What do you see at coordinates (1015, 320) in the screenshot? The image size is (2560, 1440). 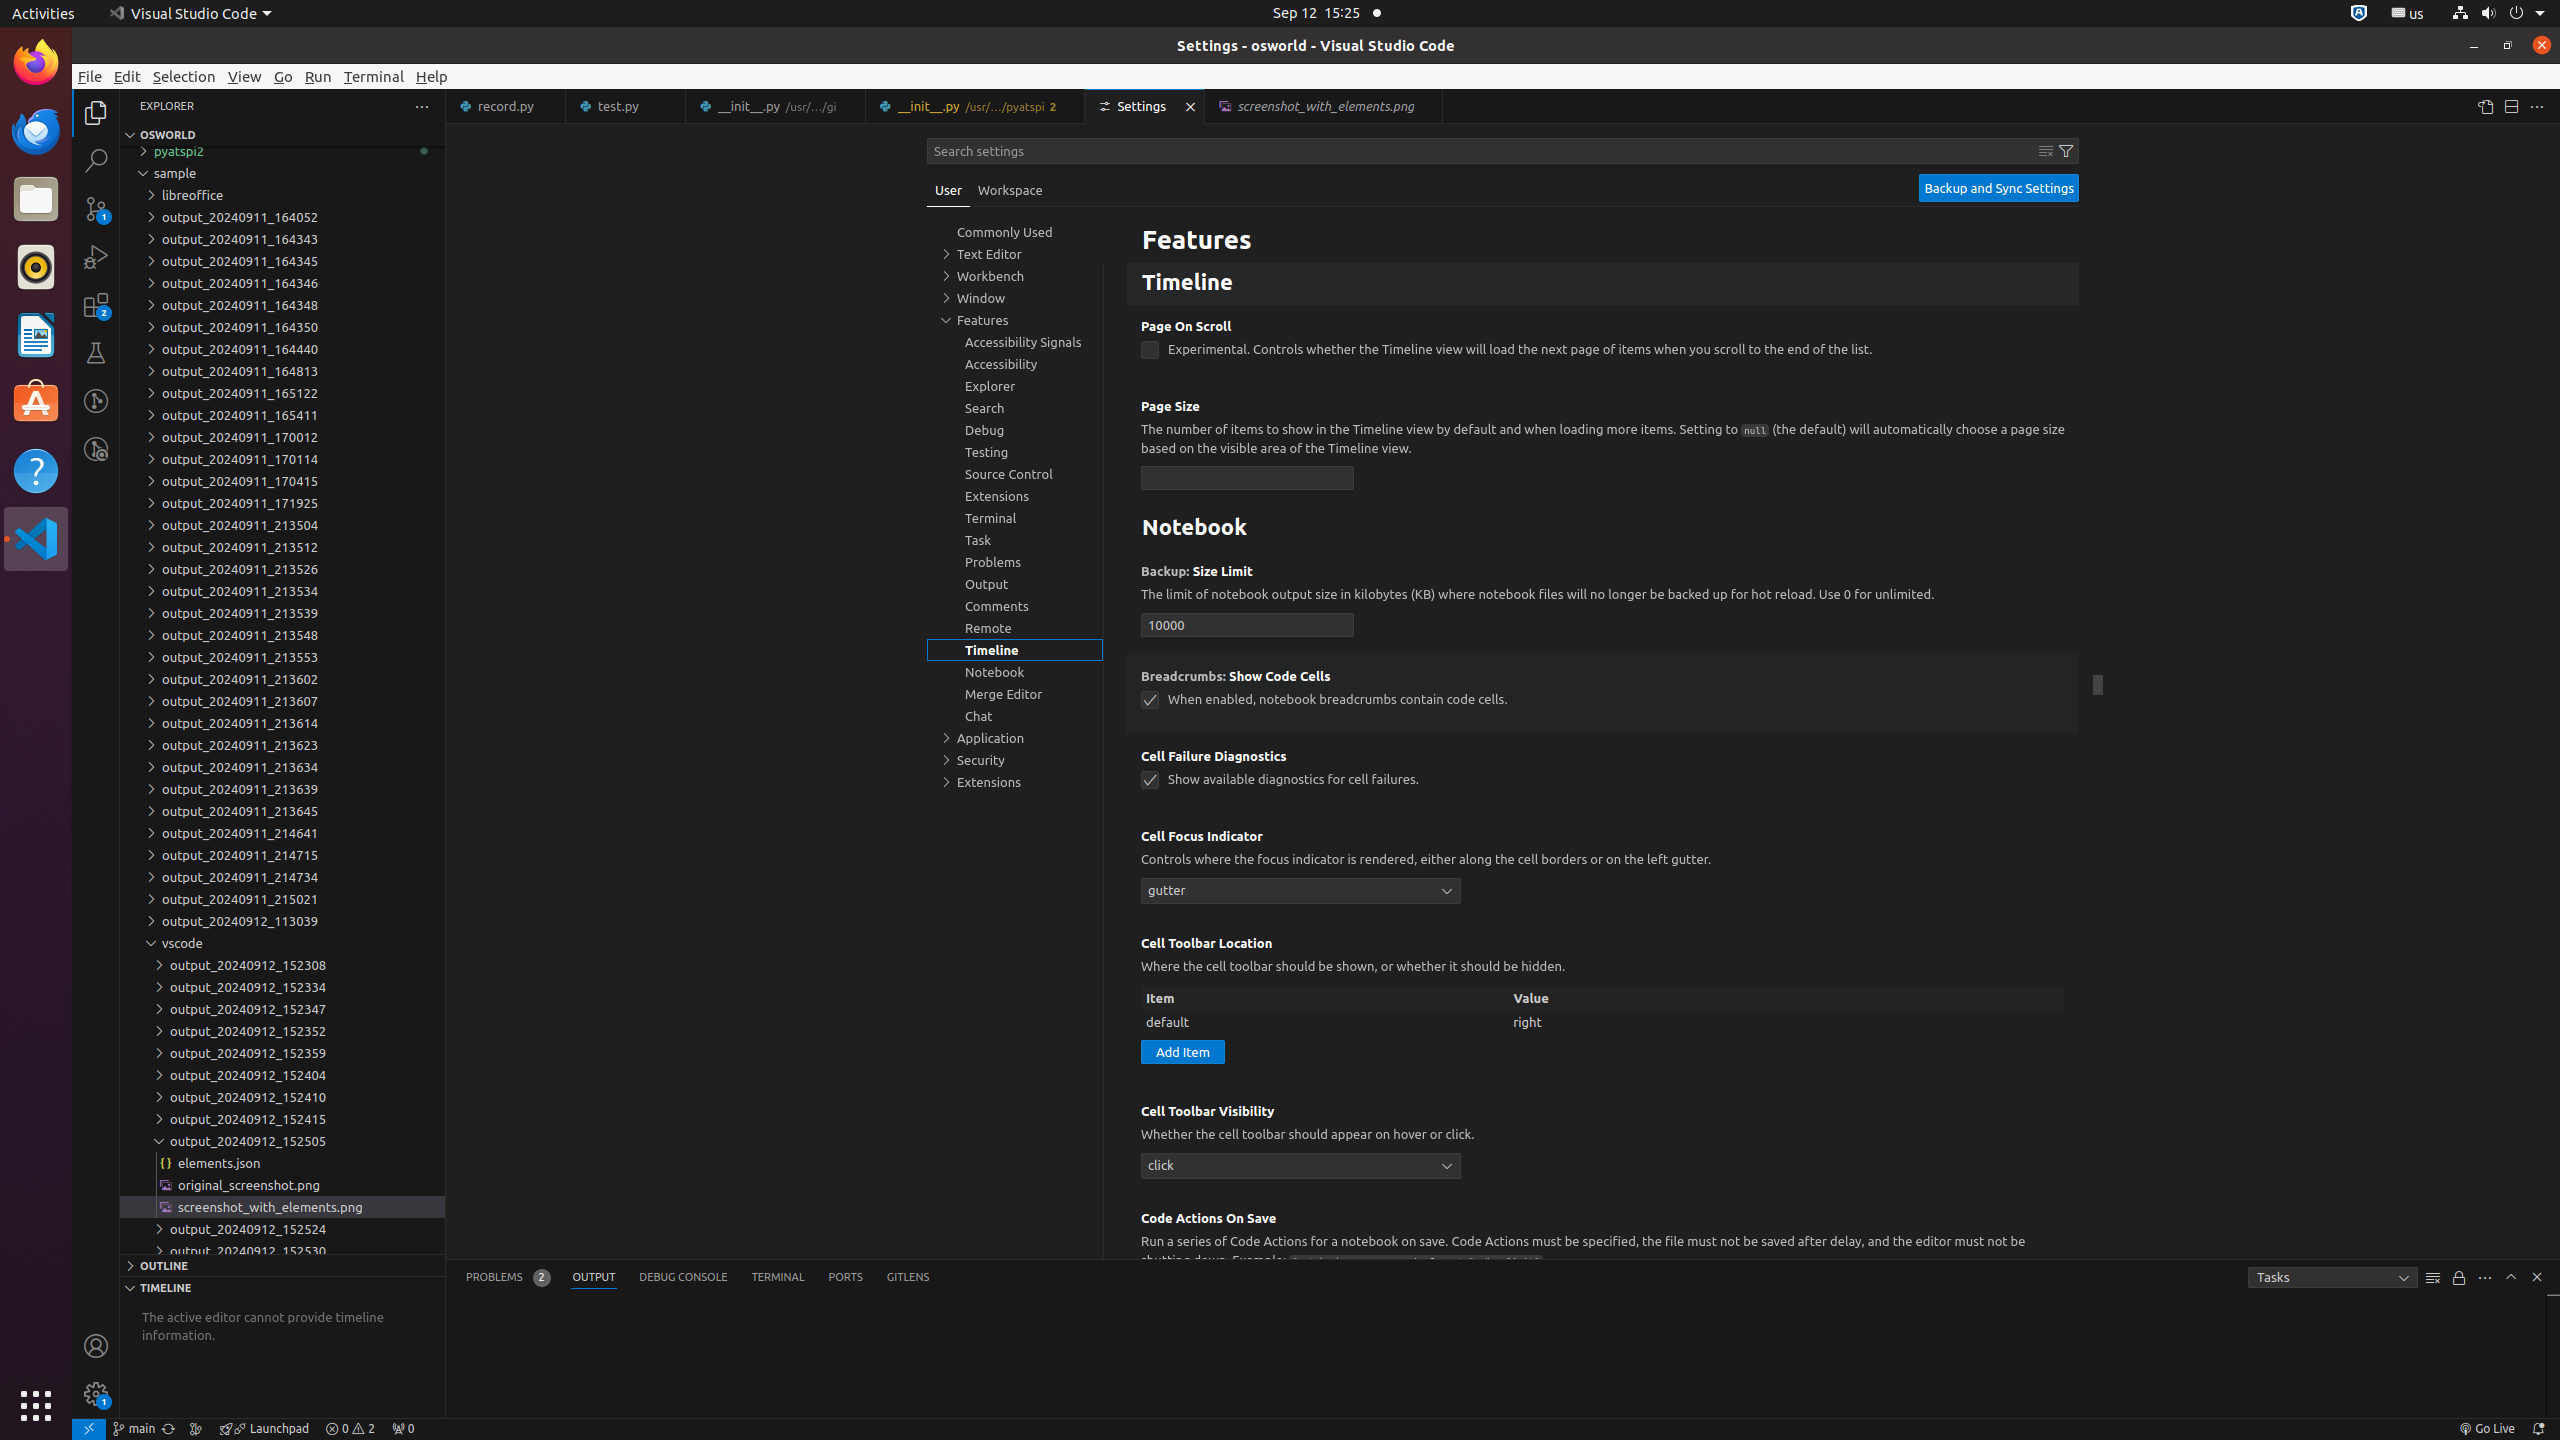 I see `Features, group` at bounding box center [1015, 320].